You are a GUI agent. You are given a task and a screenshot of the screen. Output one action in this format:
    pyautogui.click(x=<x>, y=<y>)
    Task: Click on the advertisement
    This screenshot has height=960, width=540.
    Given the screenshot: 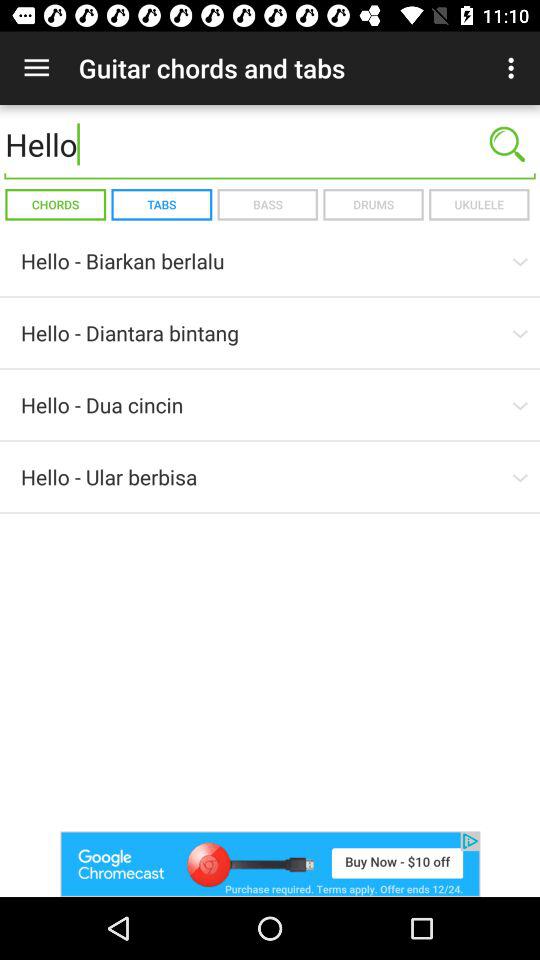 What is the action you would take?
    pyautogui.click(x=270, y=864)
    